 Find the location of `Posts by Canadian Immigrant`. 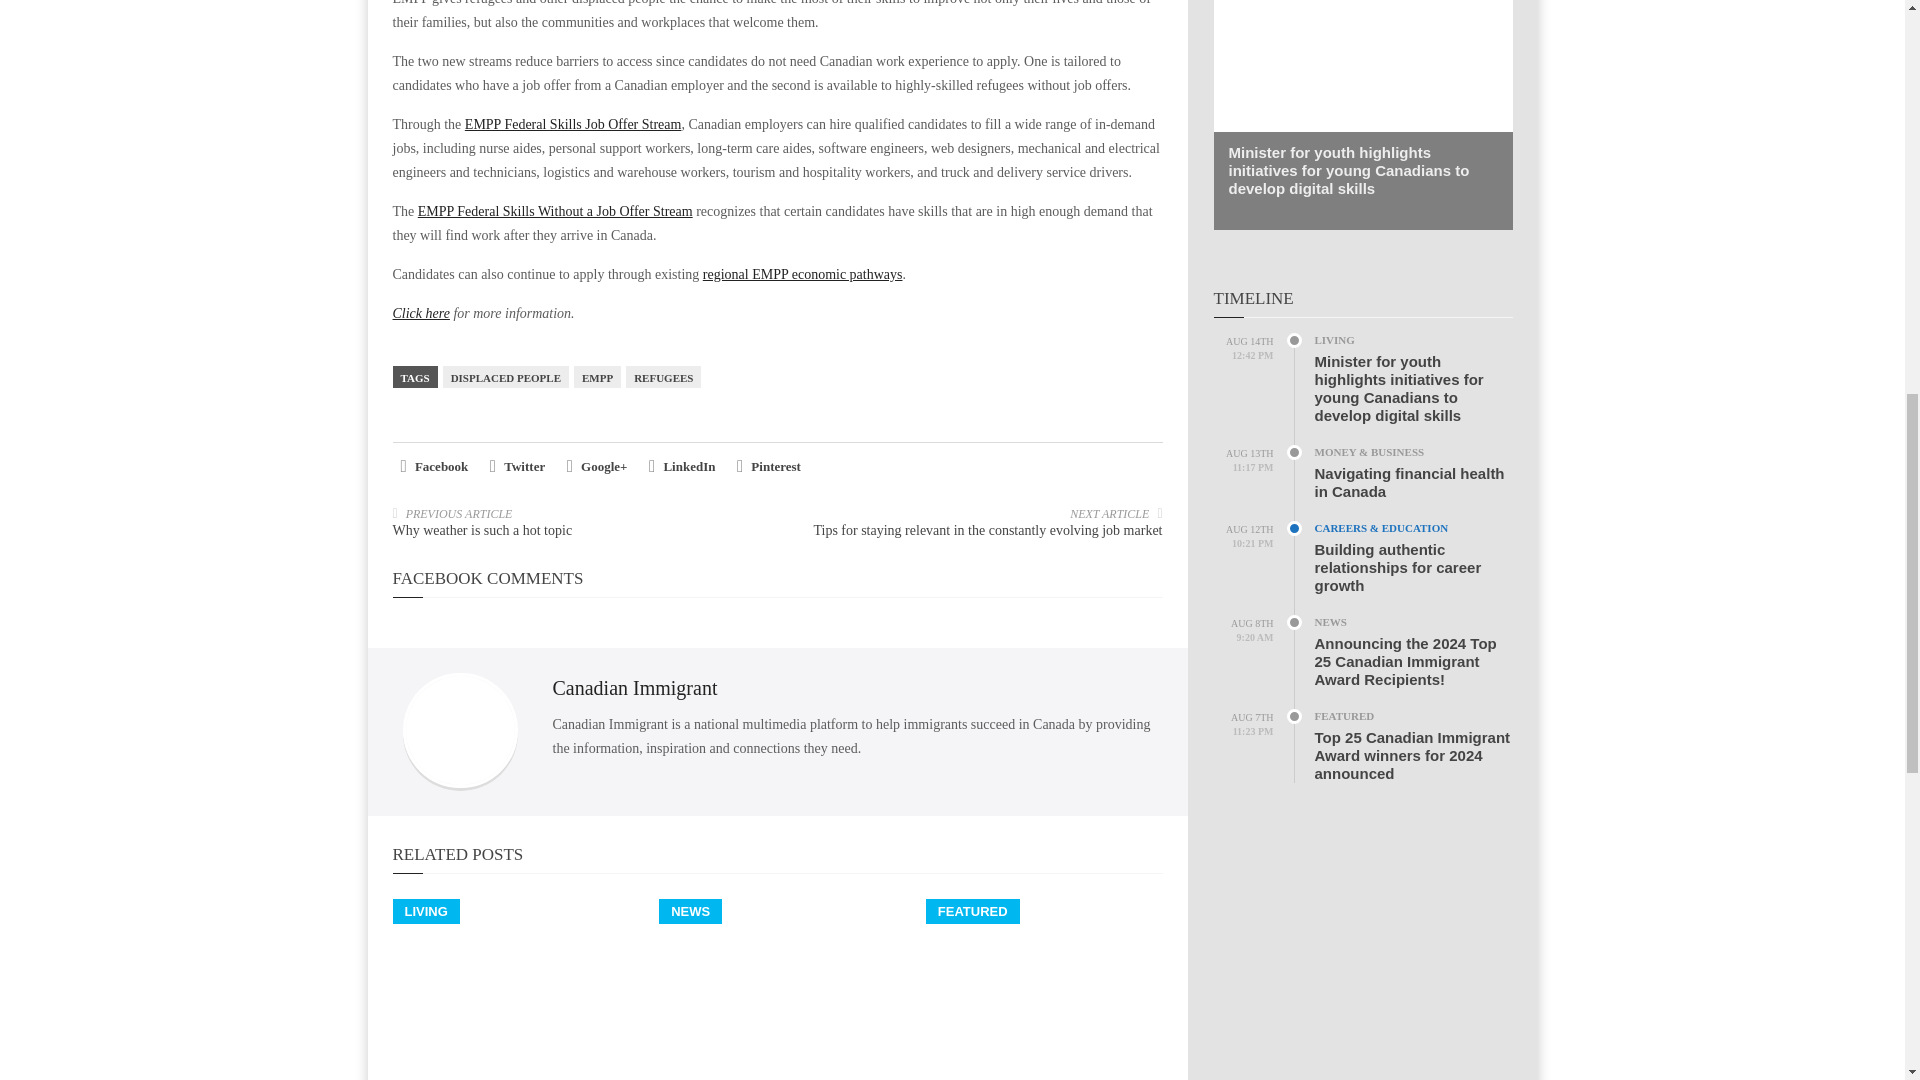

Posts by Canadian Immigrant is located at coordinates (634, 688).